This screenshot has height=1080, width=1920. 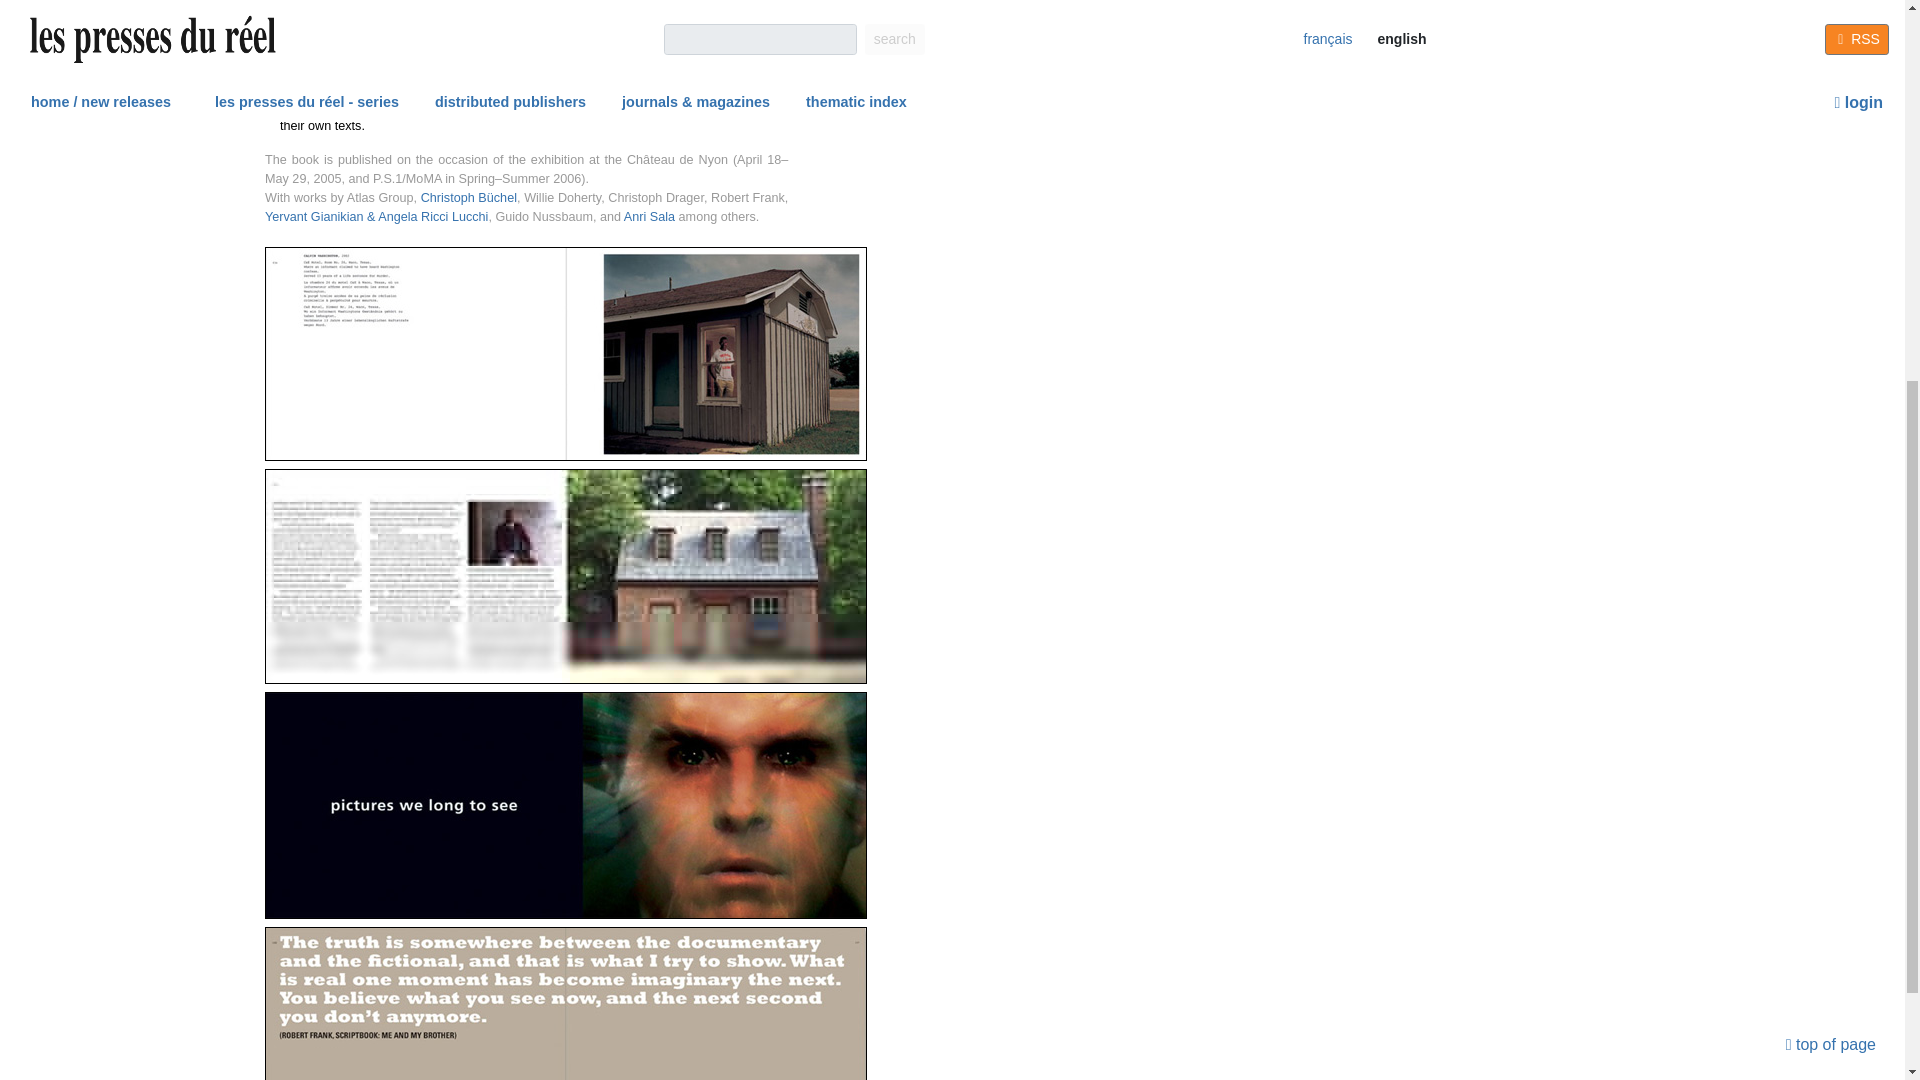 I want to click on Anri Sala, so click(x=650, y=216).